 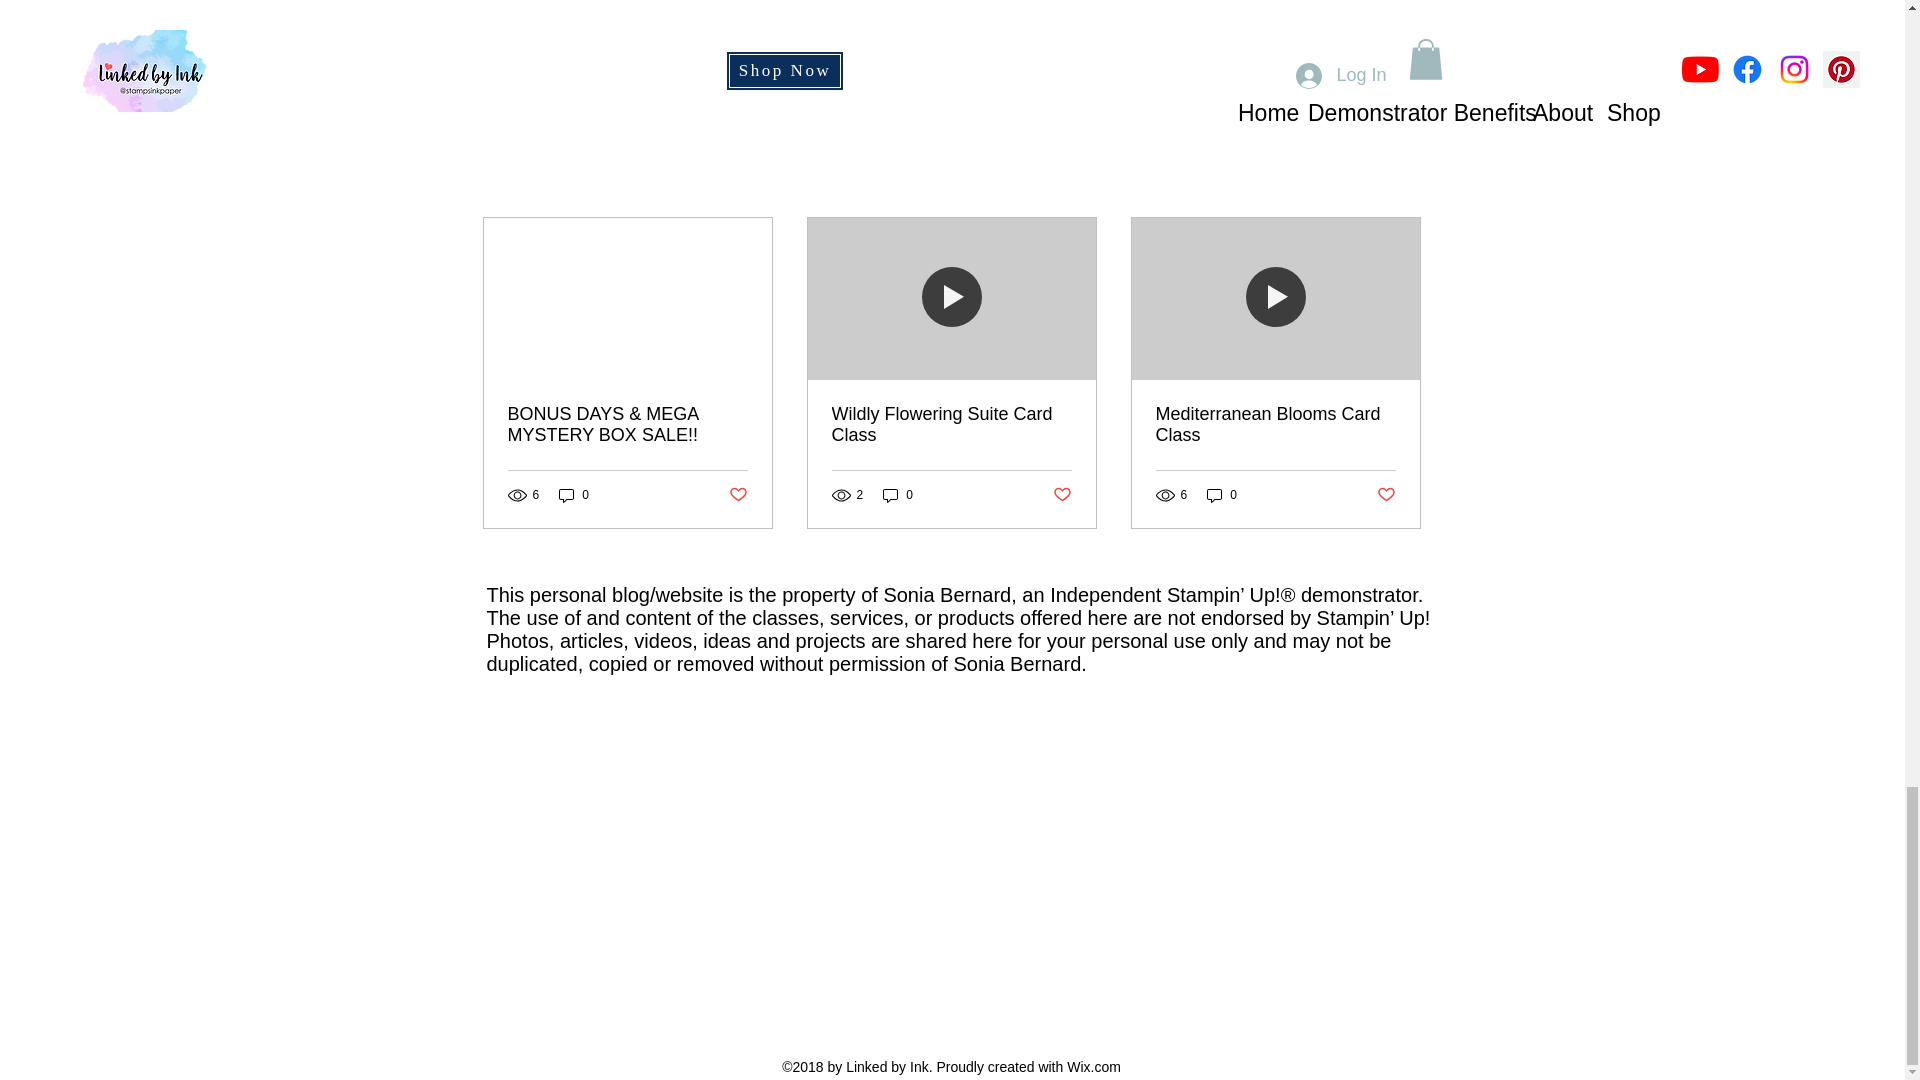 I want to click on Post not marked as liked, so click(x=1312, y=73).